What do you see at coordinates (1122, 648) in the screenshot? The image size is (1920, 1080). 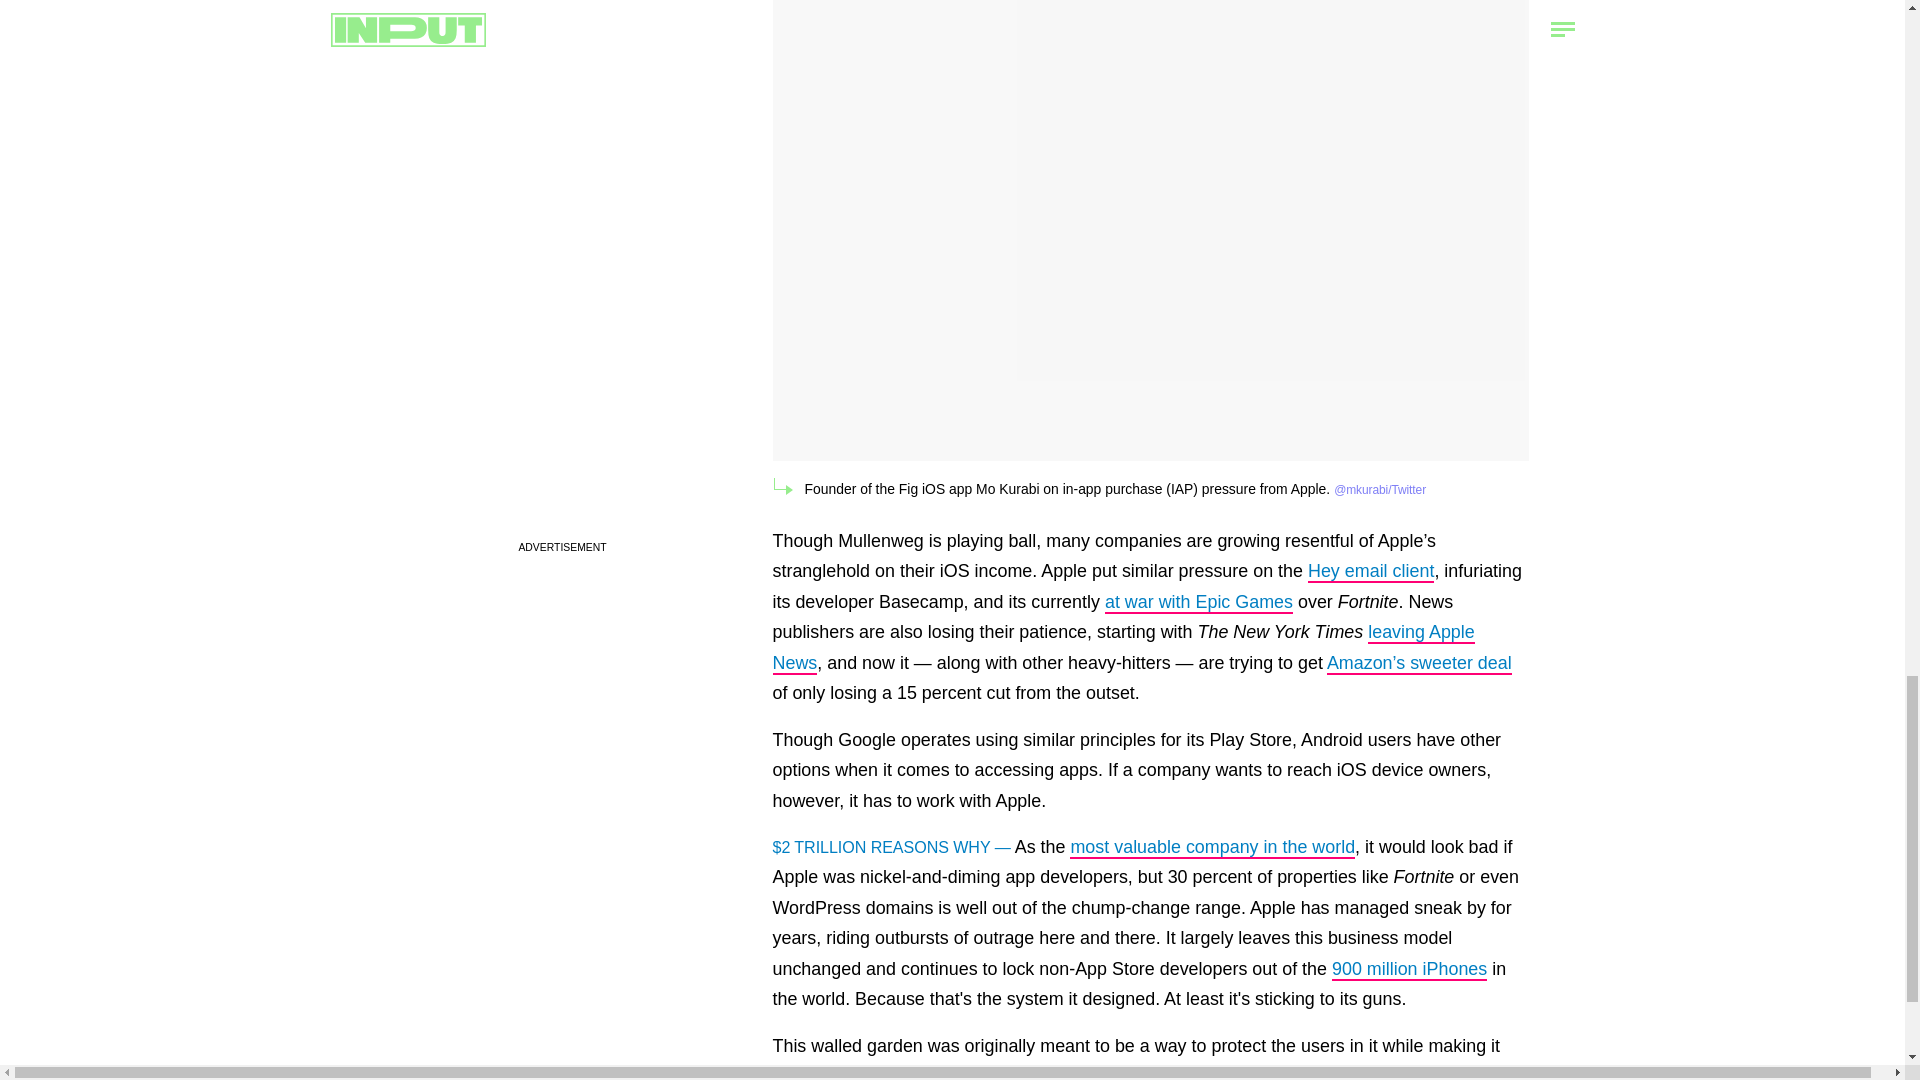 I see `leaving Apple News` at bounding box center [1122, 648].